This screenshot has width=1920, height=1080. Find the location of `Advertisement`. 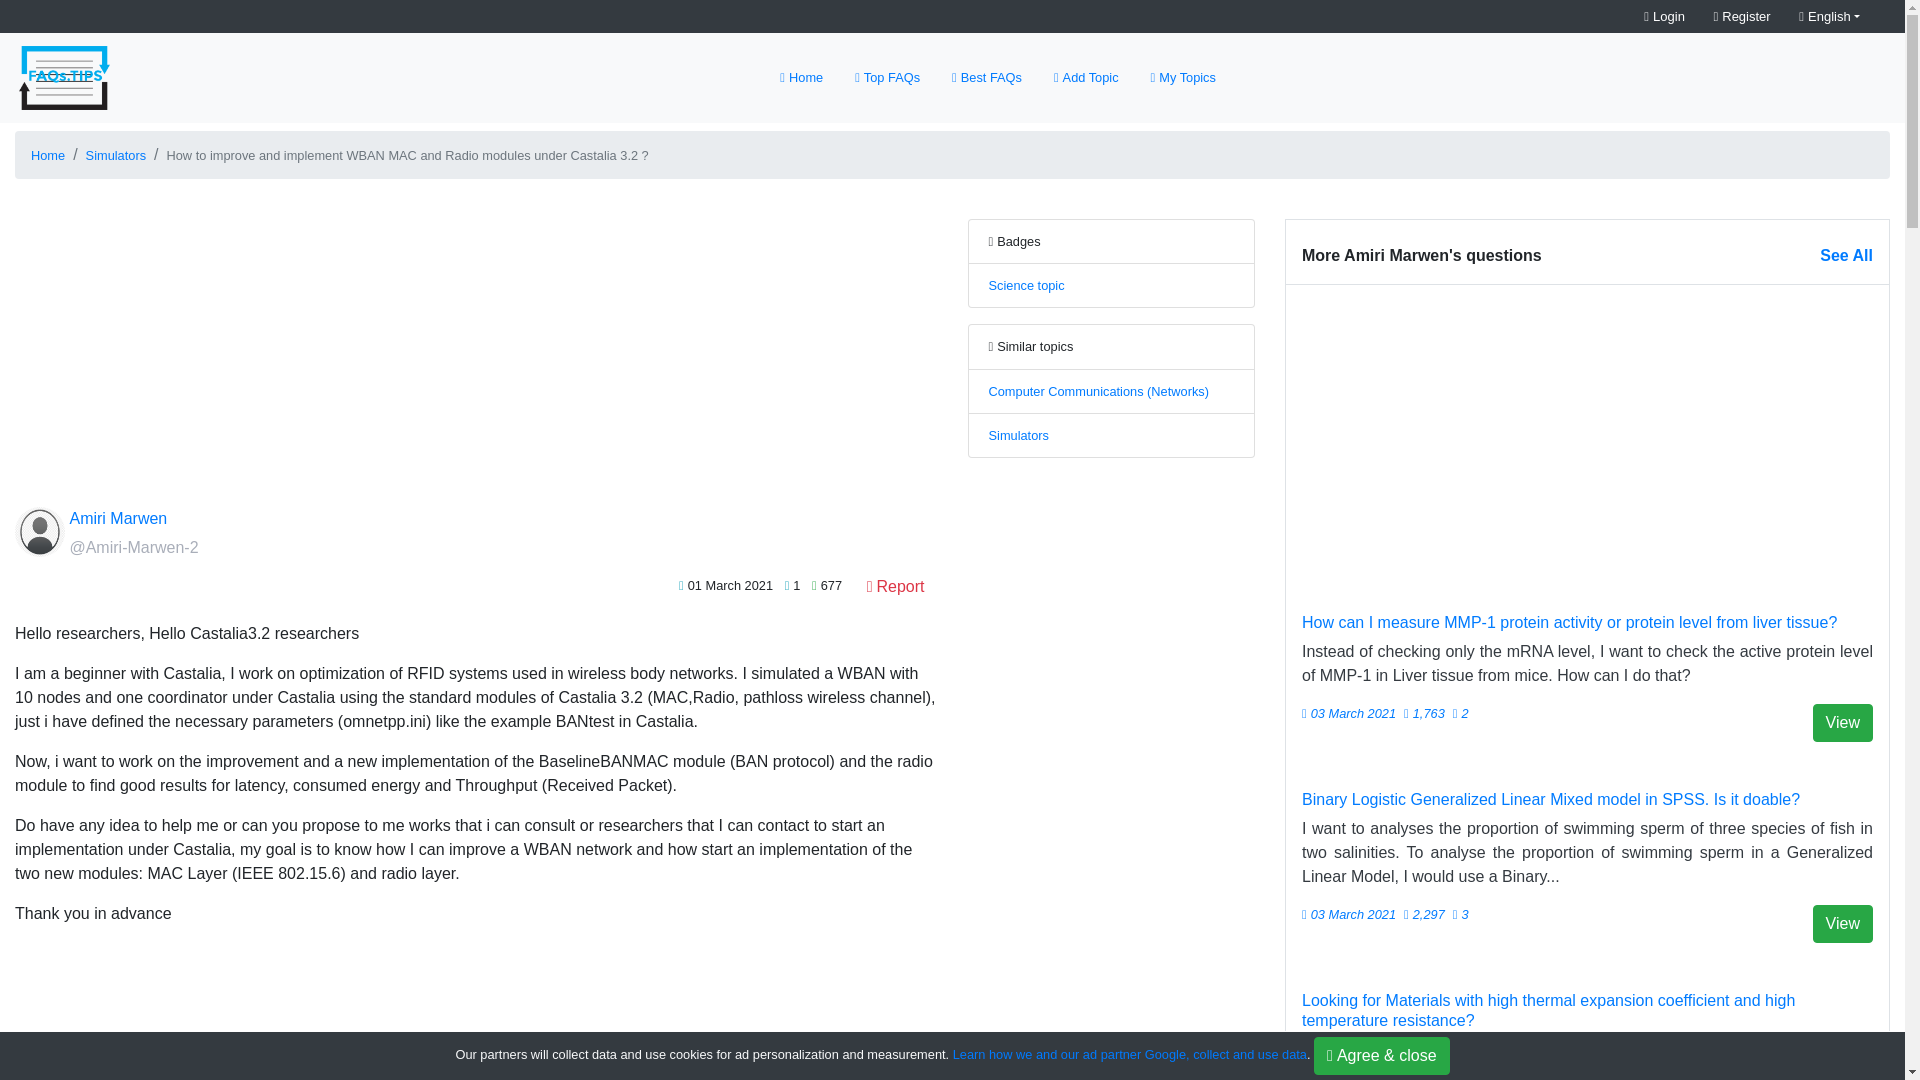

Advertisement is located at coordinates (476, 1018).